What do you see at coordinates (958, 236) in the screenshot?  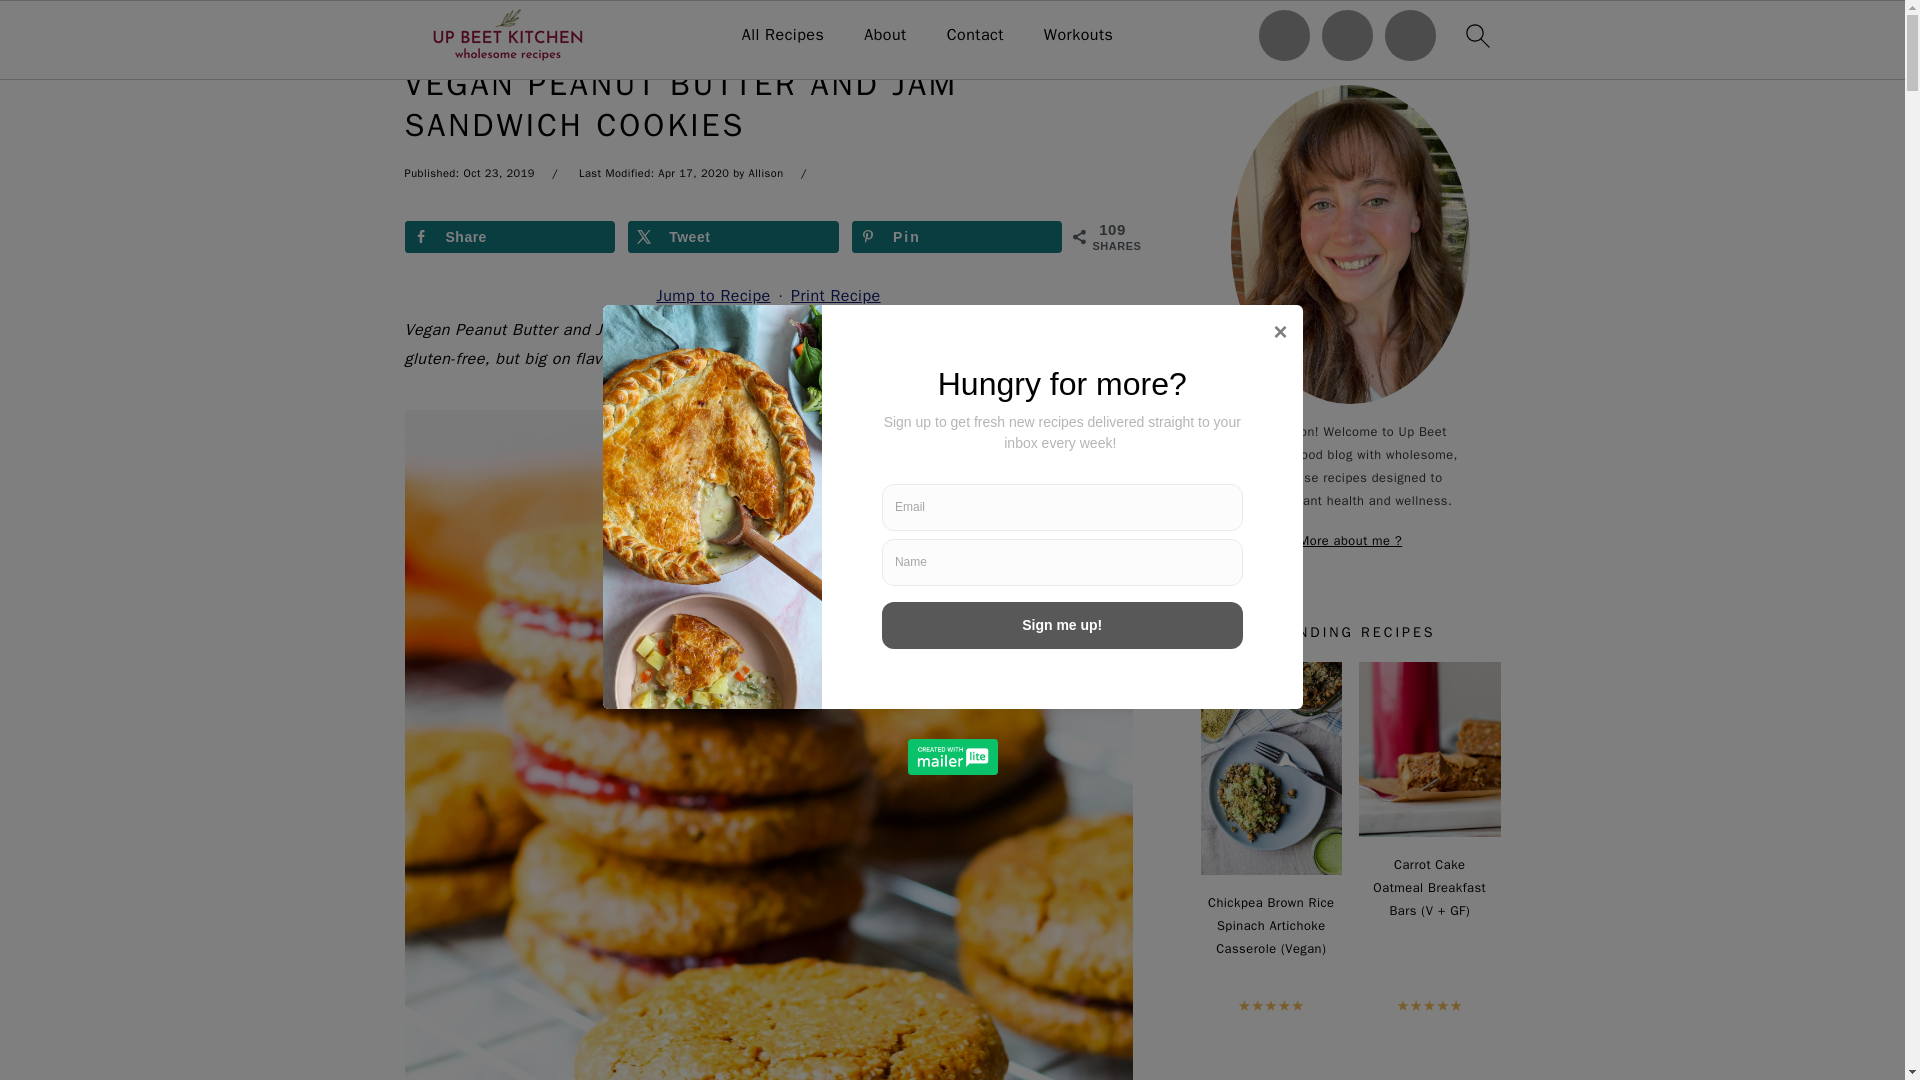 I see `Save to Pinterest` at bounding box center [958, 236].